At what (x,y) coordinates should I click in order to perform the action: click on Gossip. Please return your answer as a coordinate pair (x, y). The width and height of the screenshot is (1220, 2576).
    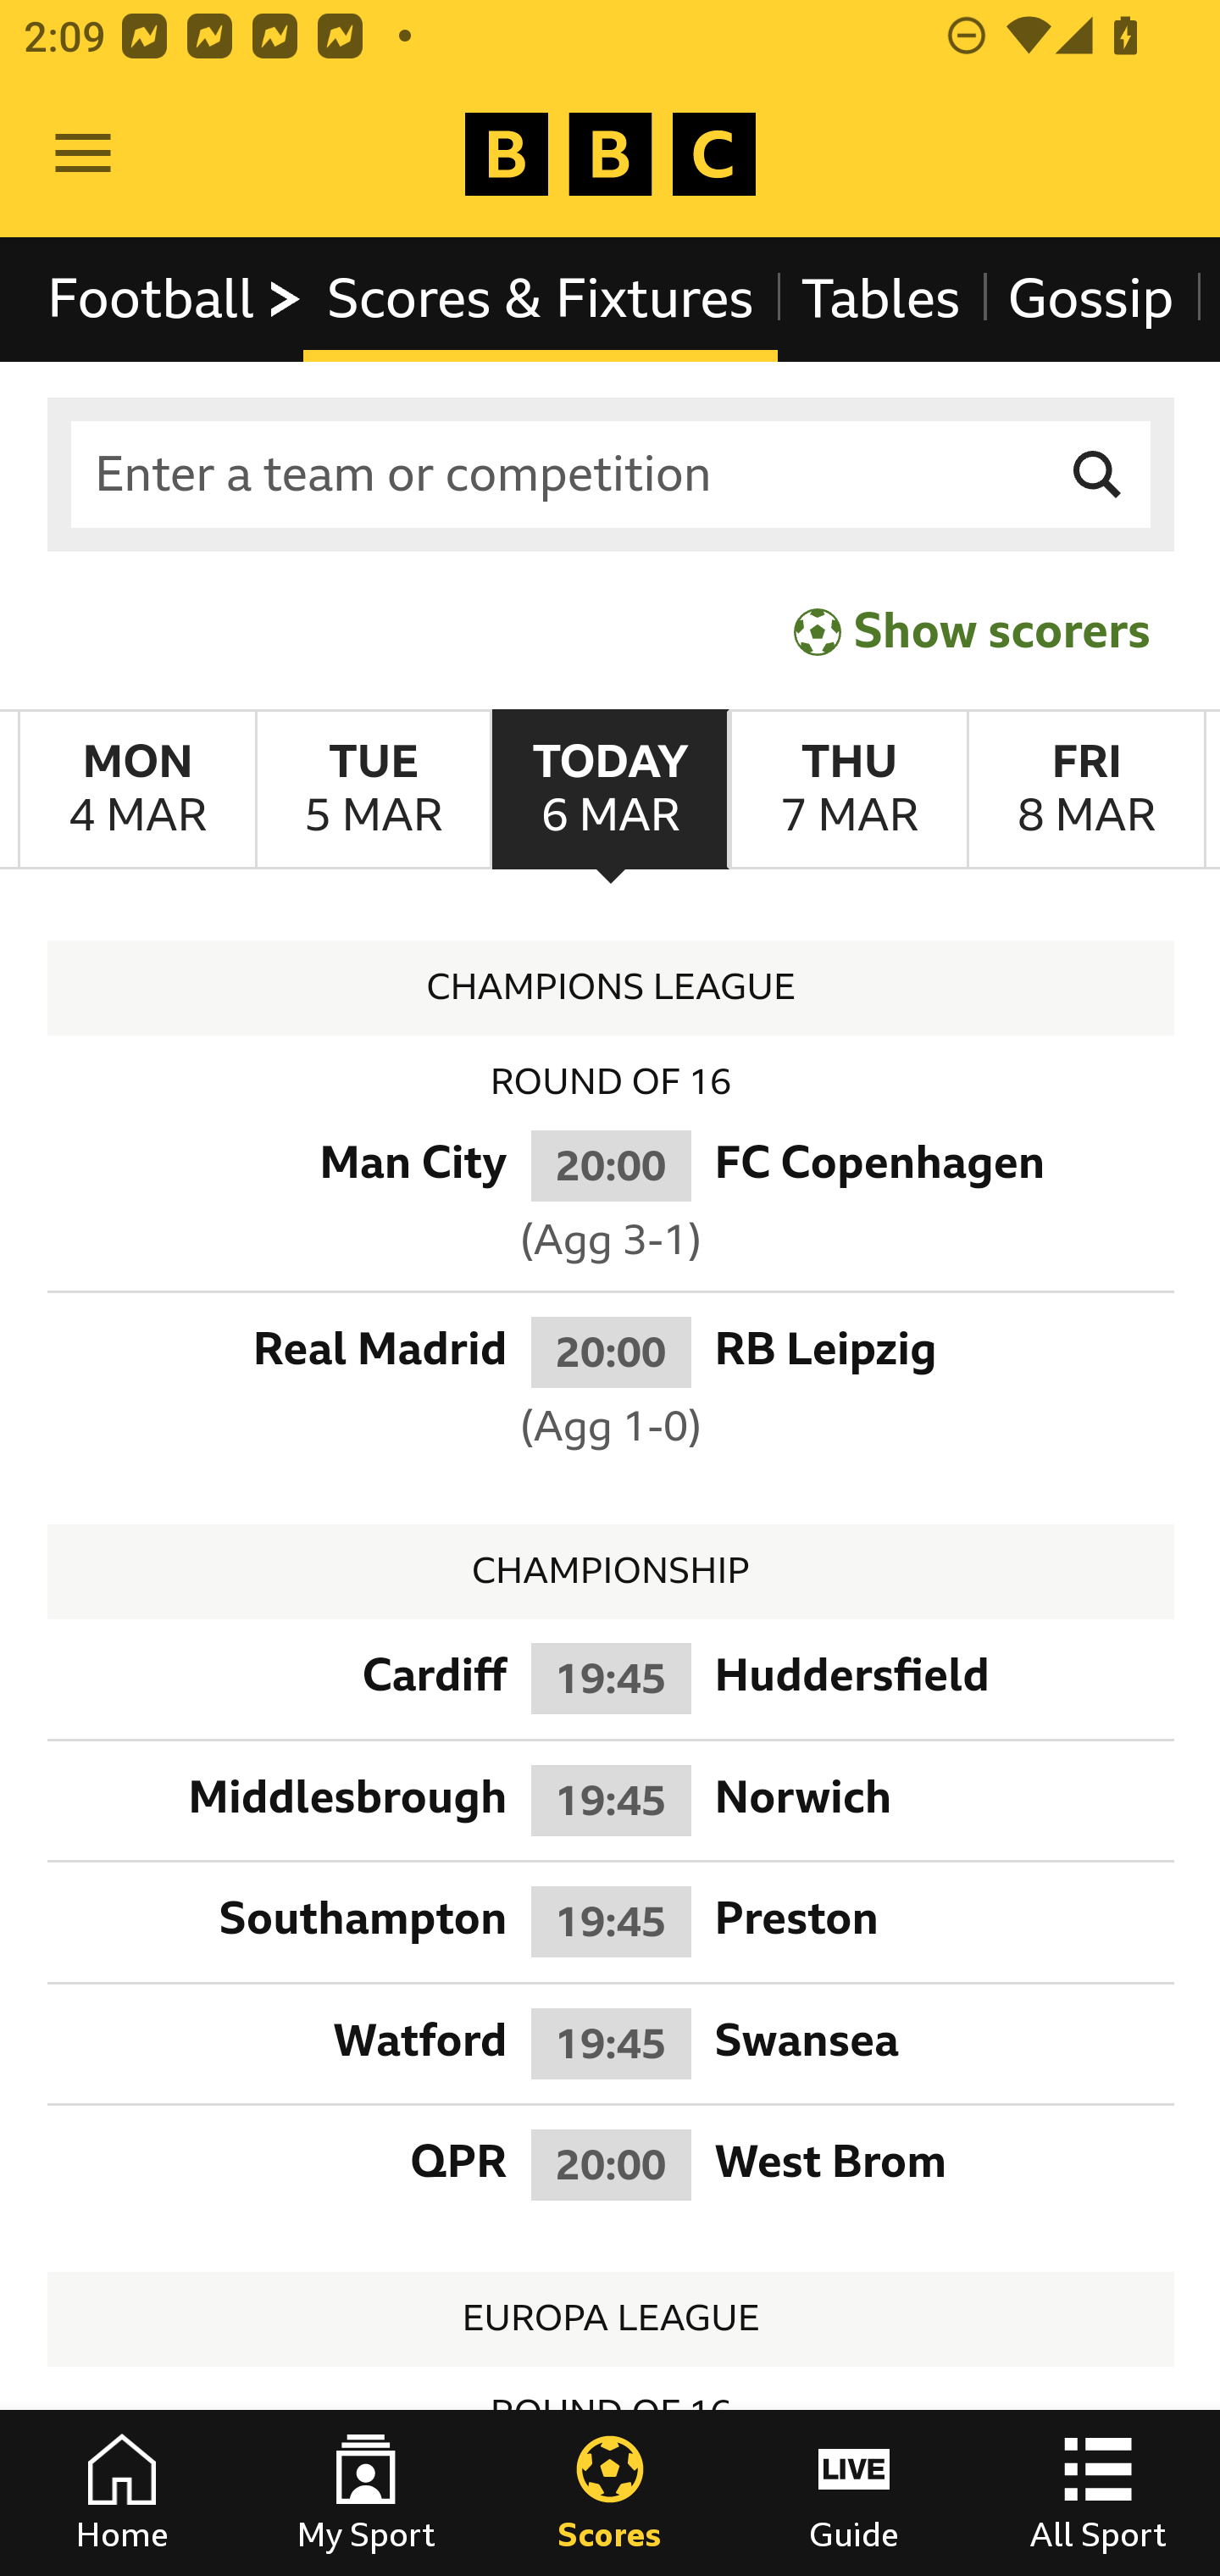
    Looking at the image, I should click on (1090, 298).